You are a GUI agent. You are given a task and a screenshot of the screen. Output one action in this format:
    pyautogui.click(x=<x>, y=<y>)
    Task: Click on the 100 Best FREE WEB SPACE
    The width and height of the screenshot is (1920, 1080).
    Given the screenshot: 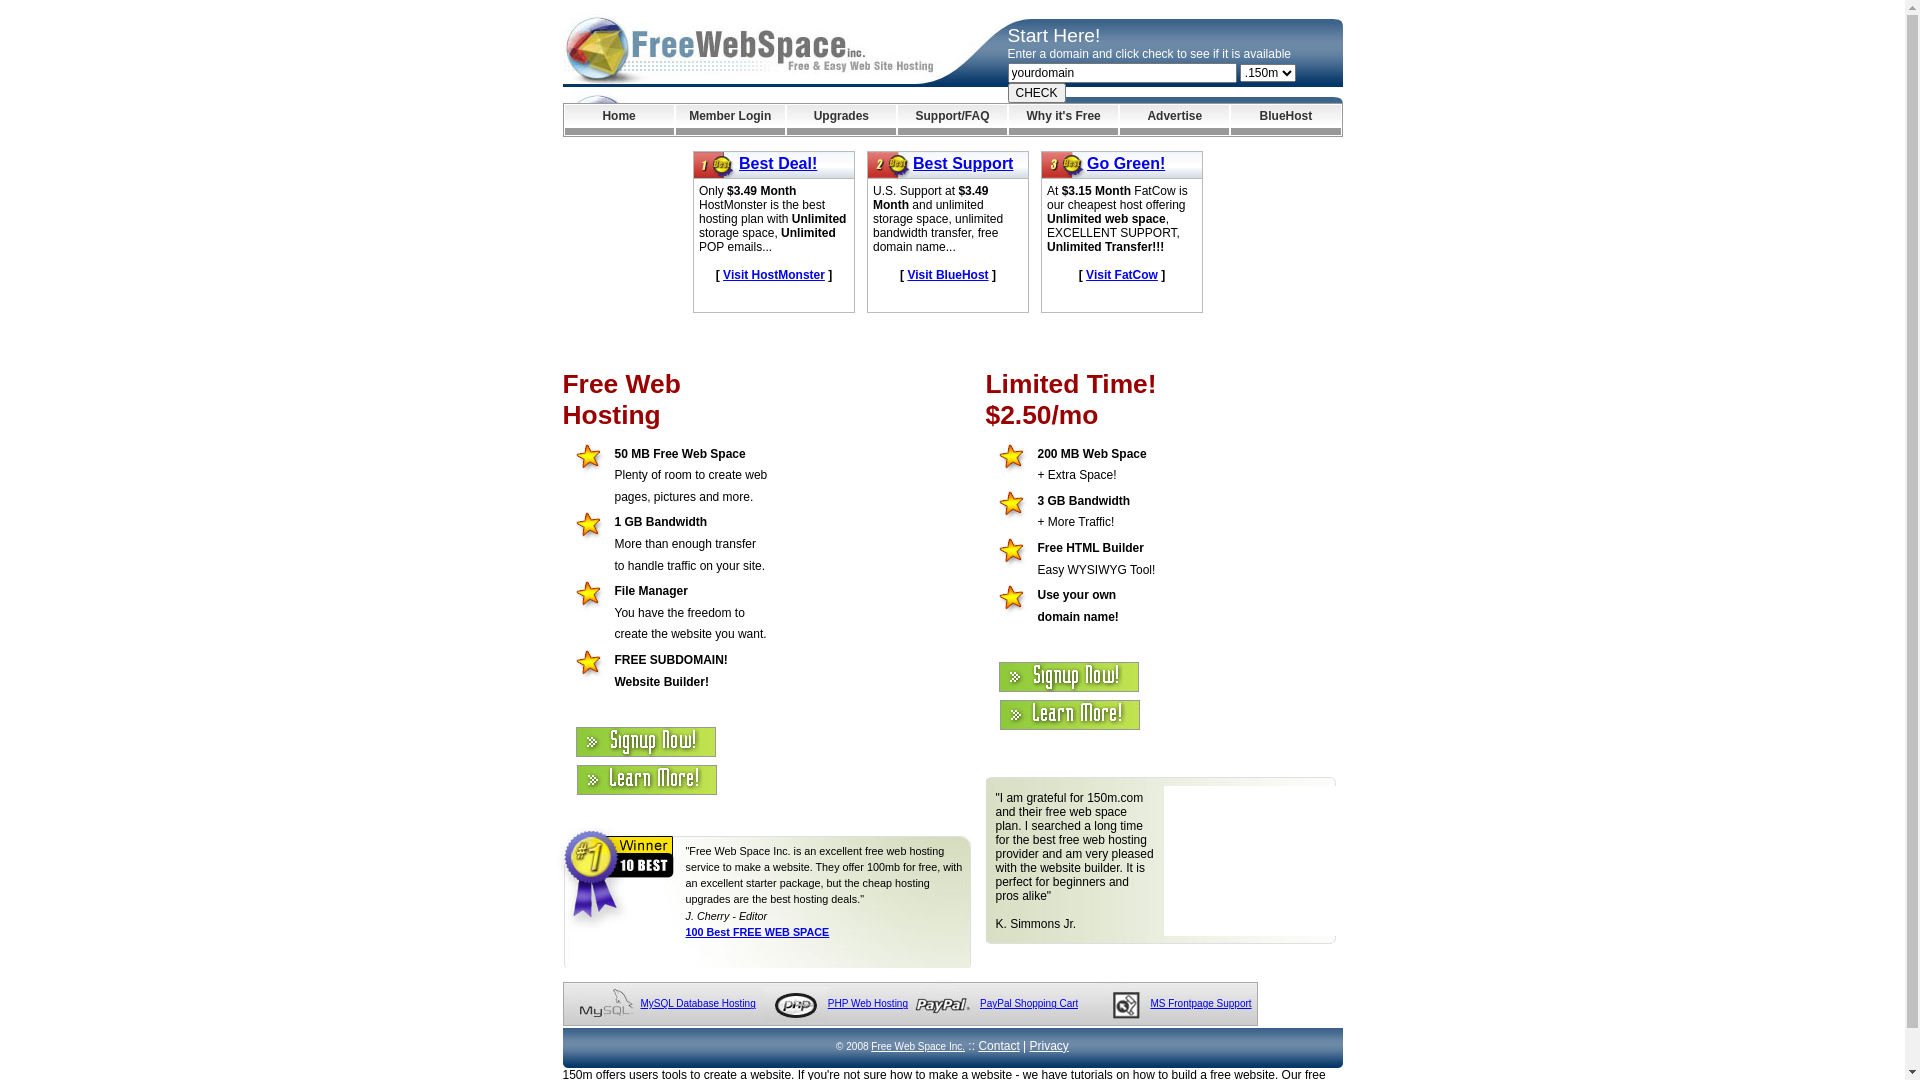 What is the action you would take?
    pyautogui.click(x=758, y=932)
    